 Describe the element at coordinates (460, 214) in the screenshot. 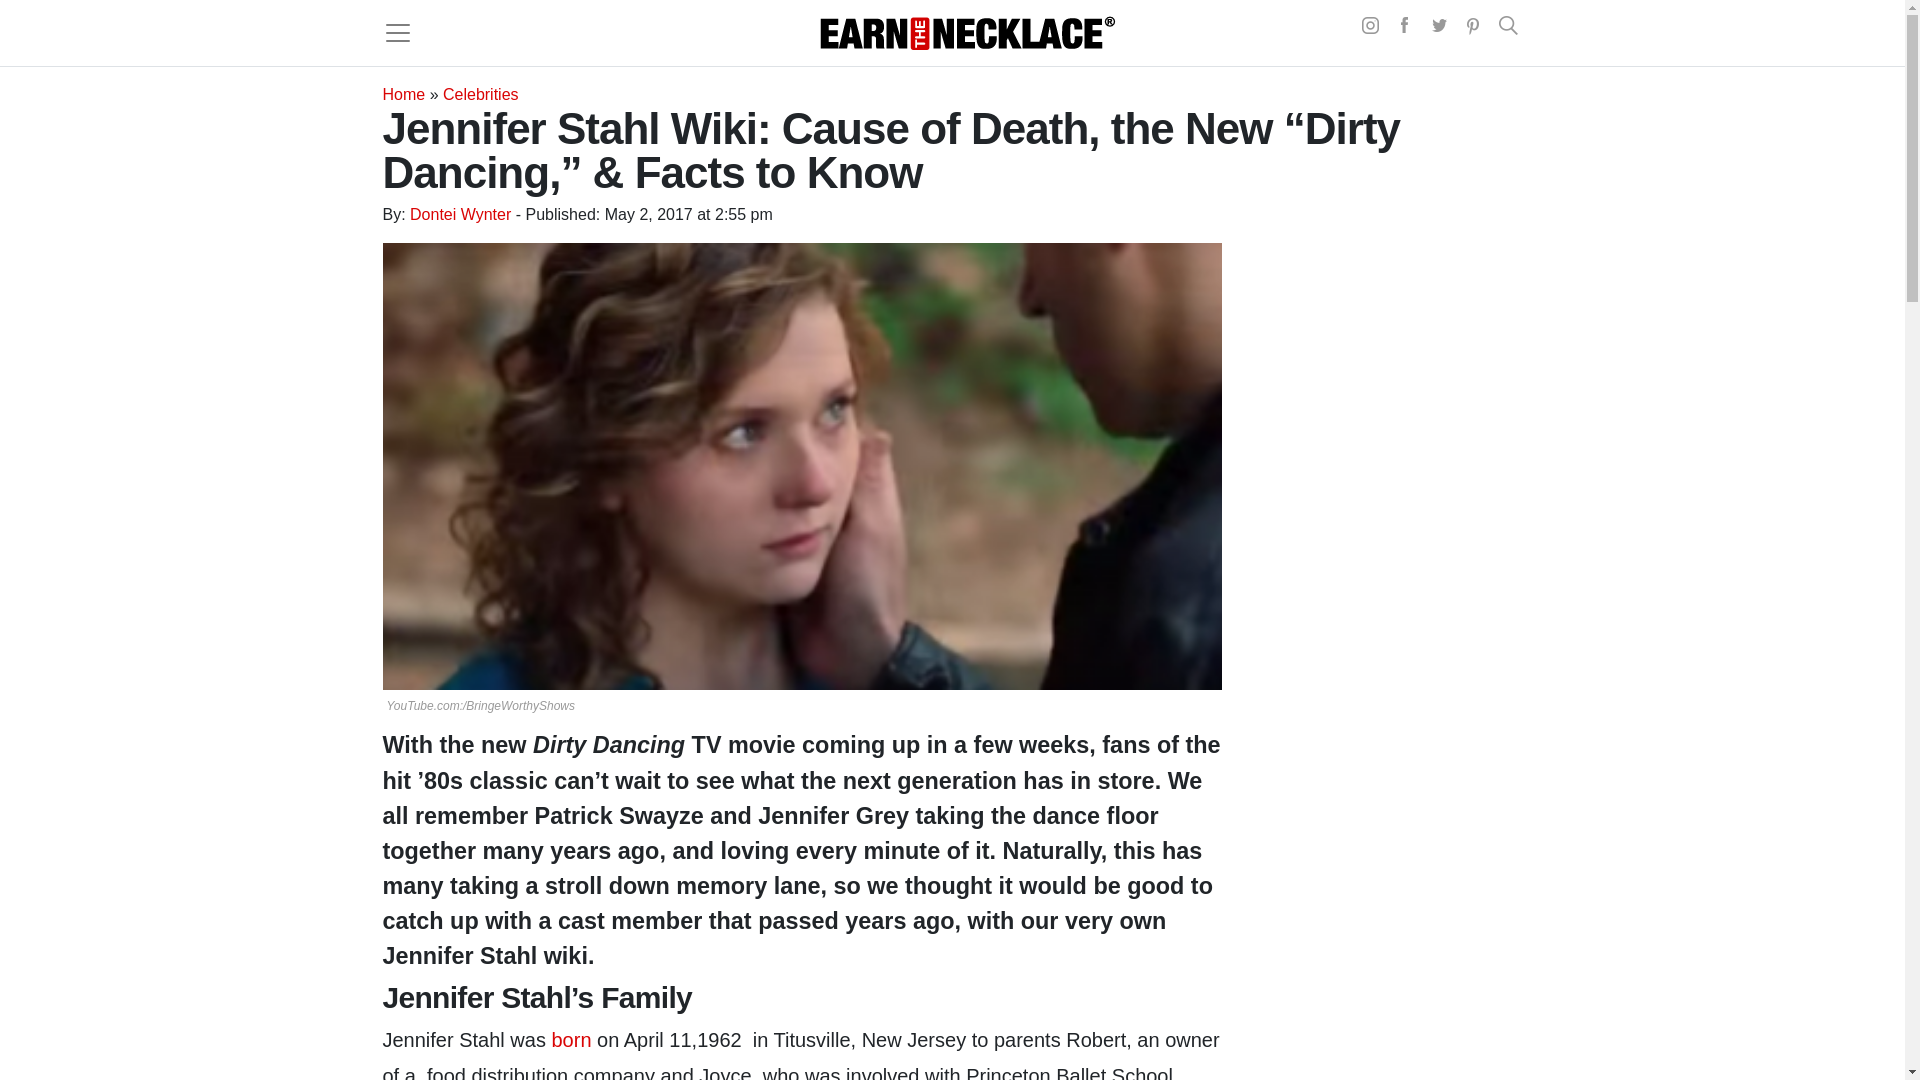

I see `Dontei Wynter` at that location.